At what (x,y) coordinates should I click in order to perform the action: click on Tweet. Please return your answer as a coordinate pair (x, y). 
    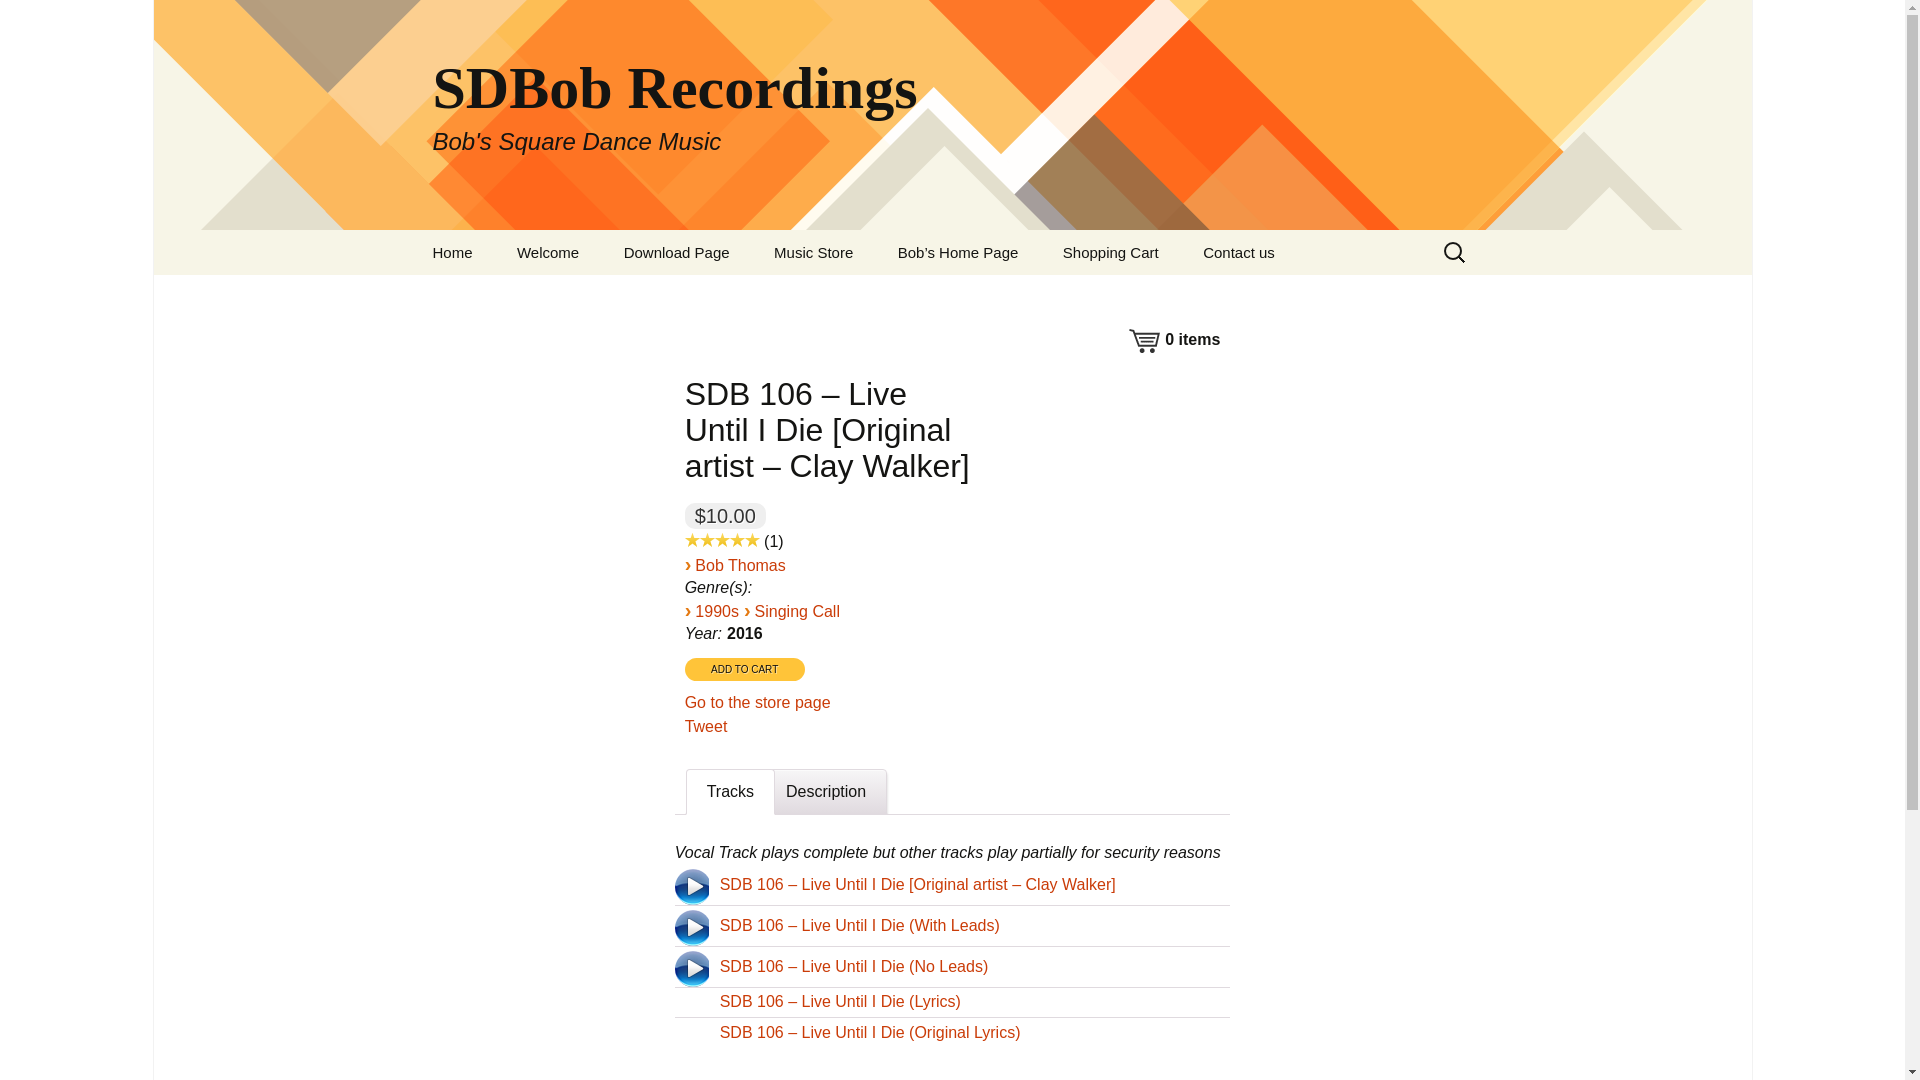
    Looking at the image, I should click on (706, 726).